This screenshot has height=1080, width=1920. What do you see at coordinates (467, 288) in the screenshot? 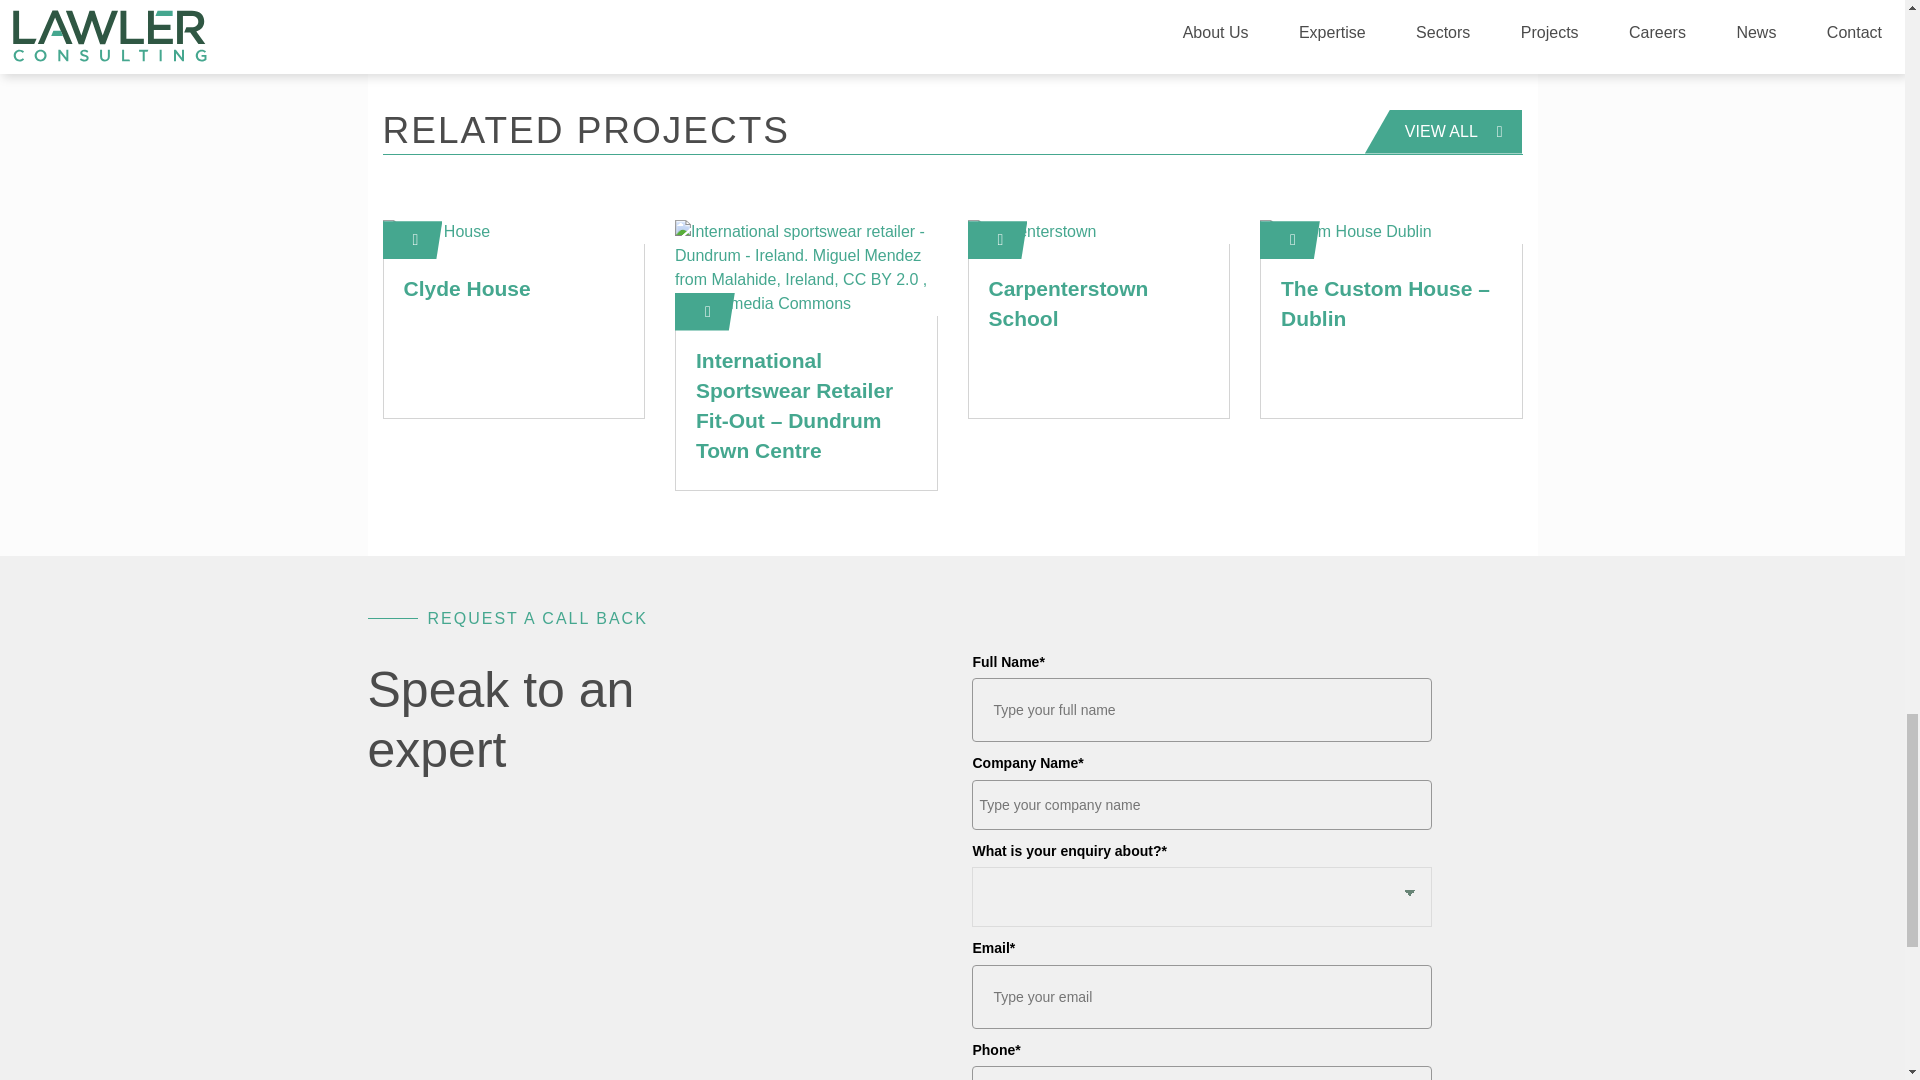
I see `Clyde House` at bounding box center [467, 288].